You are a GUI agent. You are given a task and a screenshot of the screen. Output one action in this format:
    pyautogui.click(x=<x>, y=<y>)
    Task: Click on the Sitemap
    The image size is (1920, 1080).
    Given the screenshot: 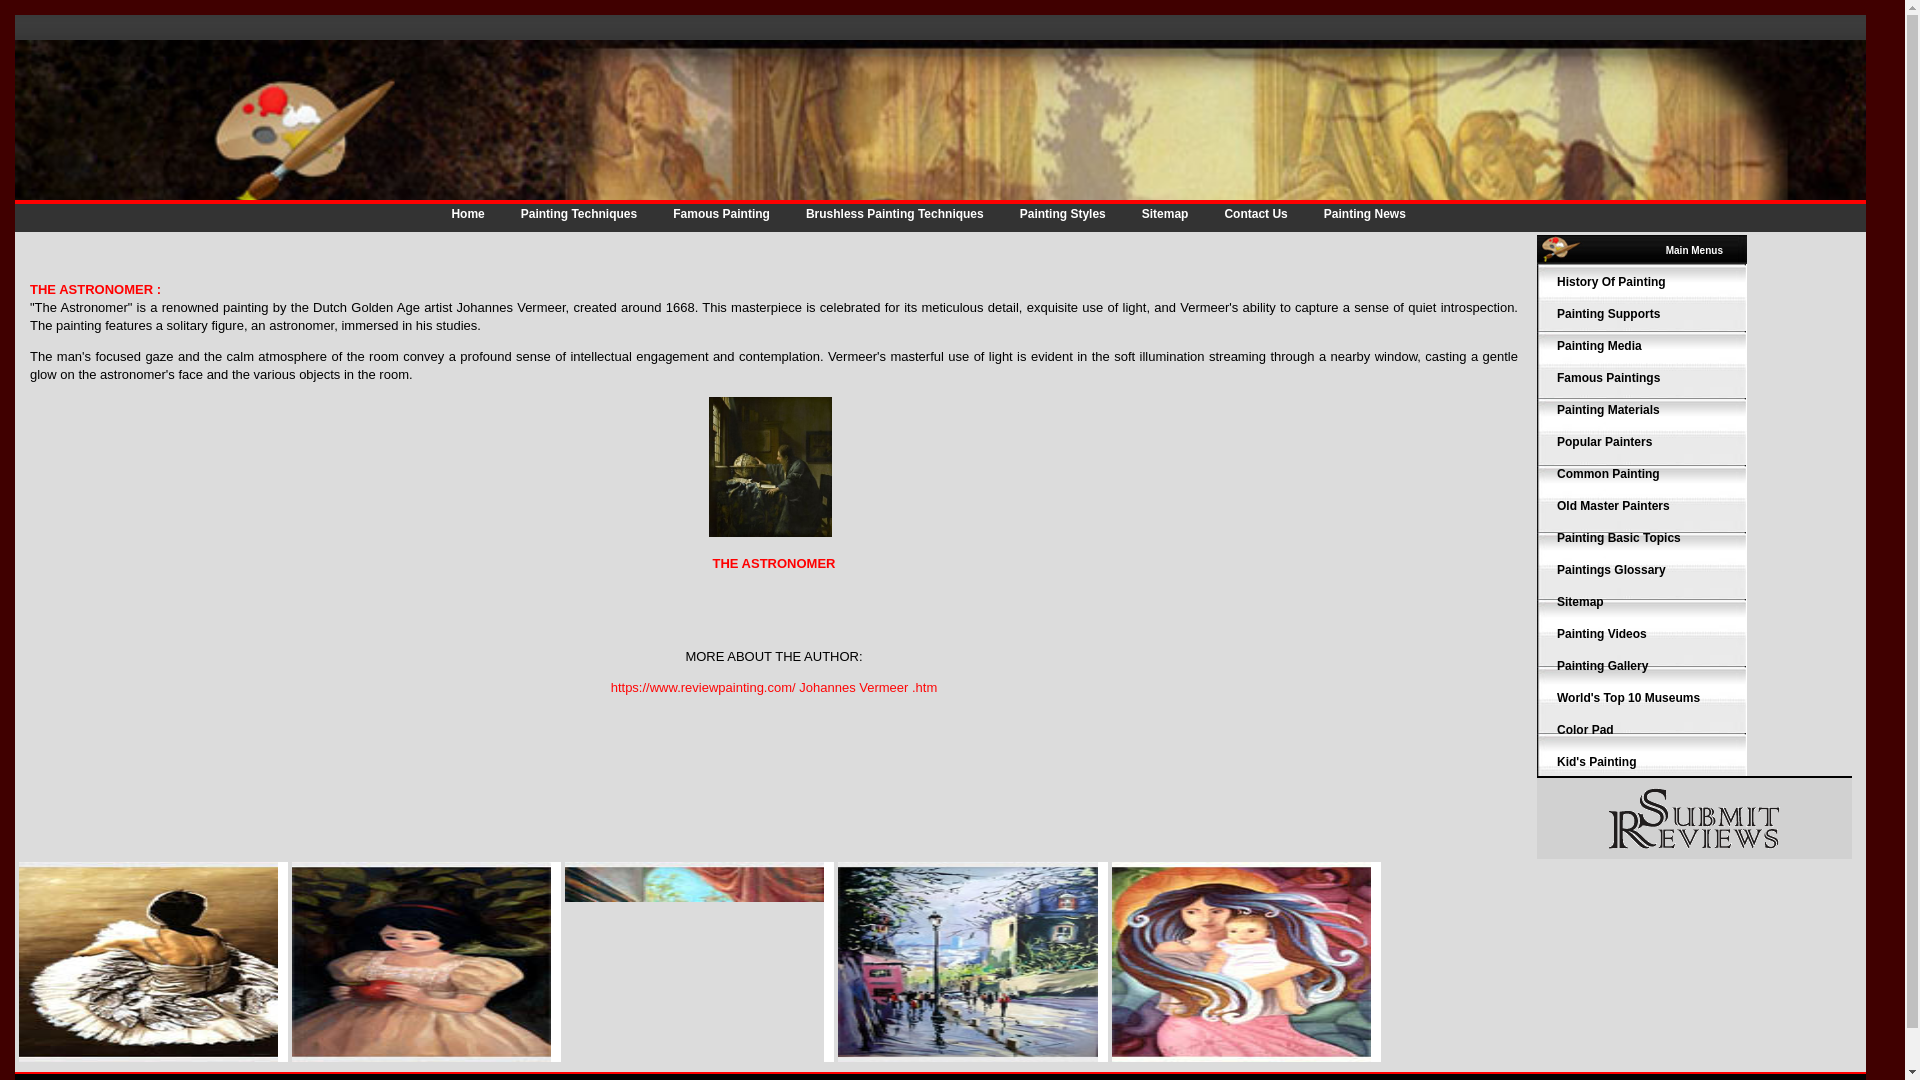 What is the action you would take?
    pyautogui.click(x=1580, y=602)
    